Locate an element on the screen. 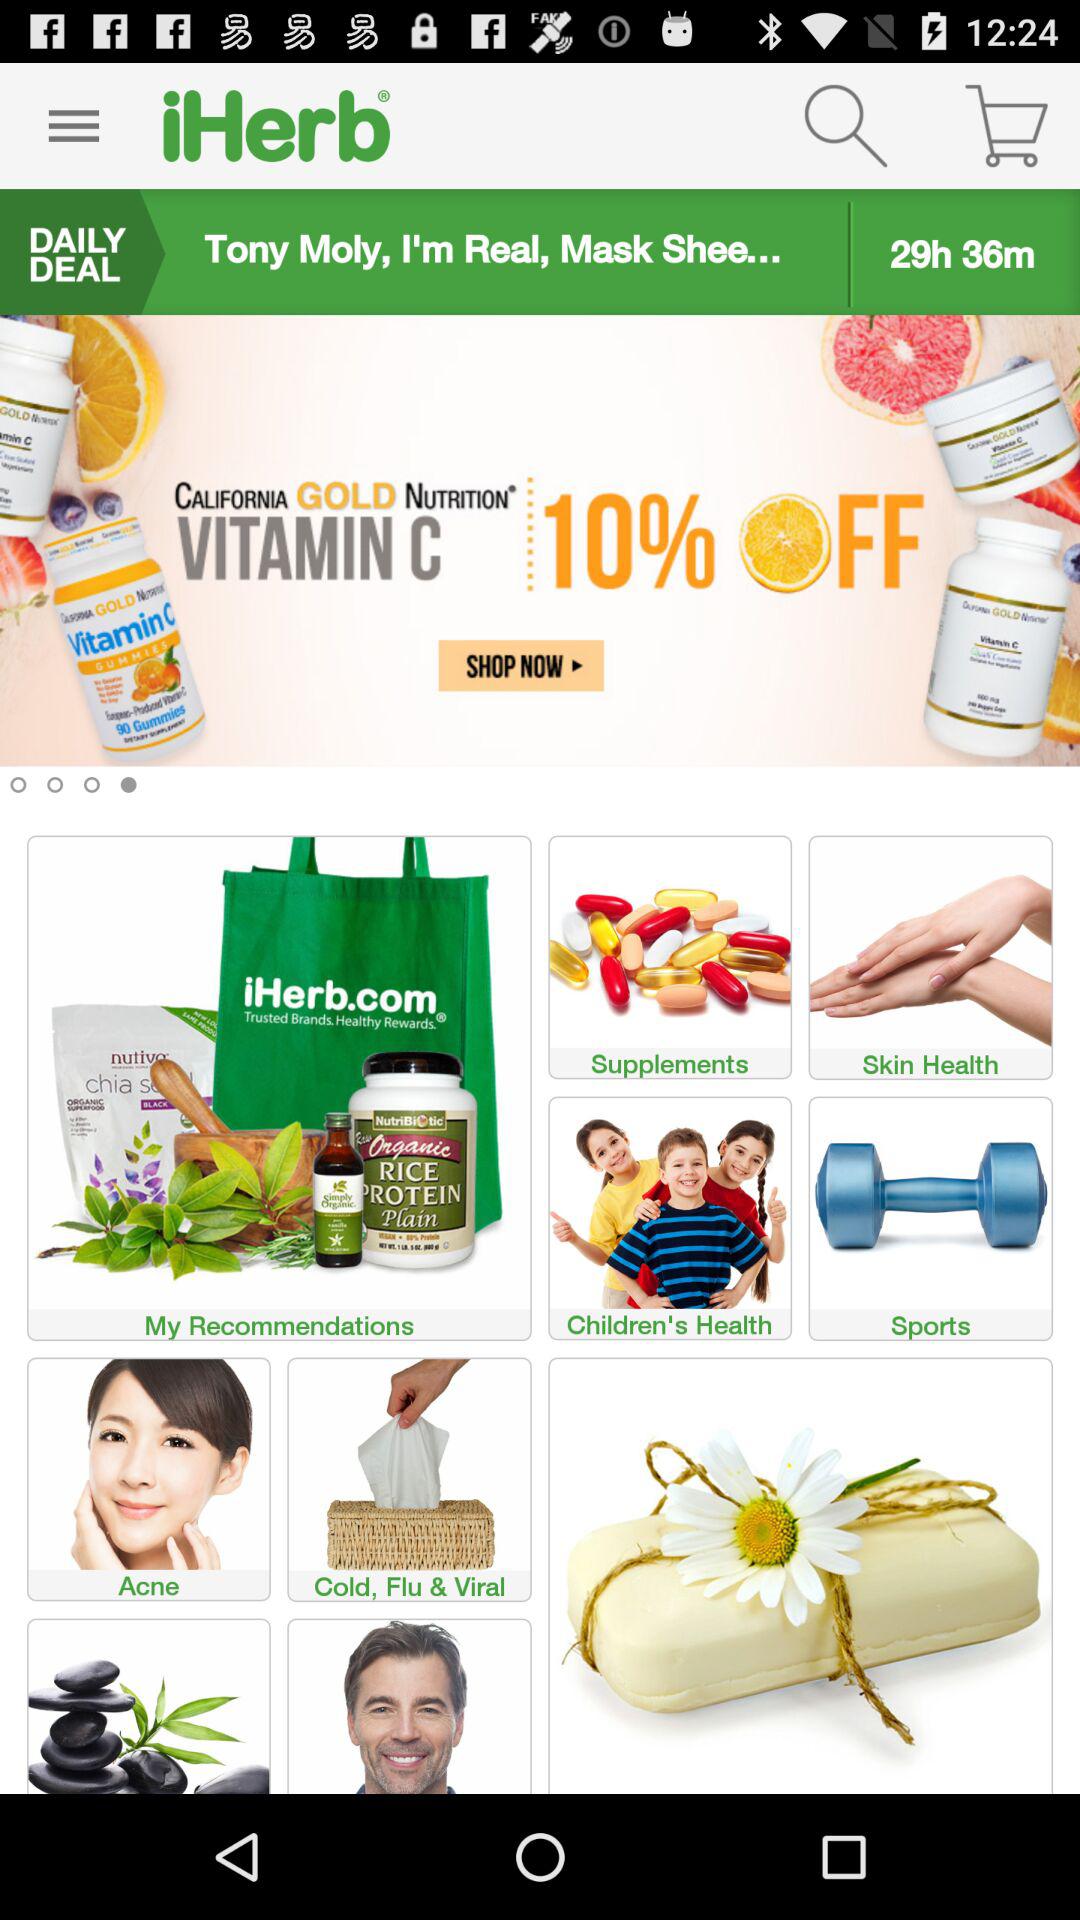 The image size is (1080, 1920). menu is located at coordinates (74, 126).